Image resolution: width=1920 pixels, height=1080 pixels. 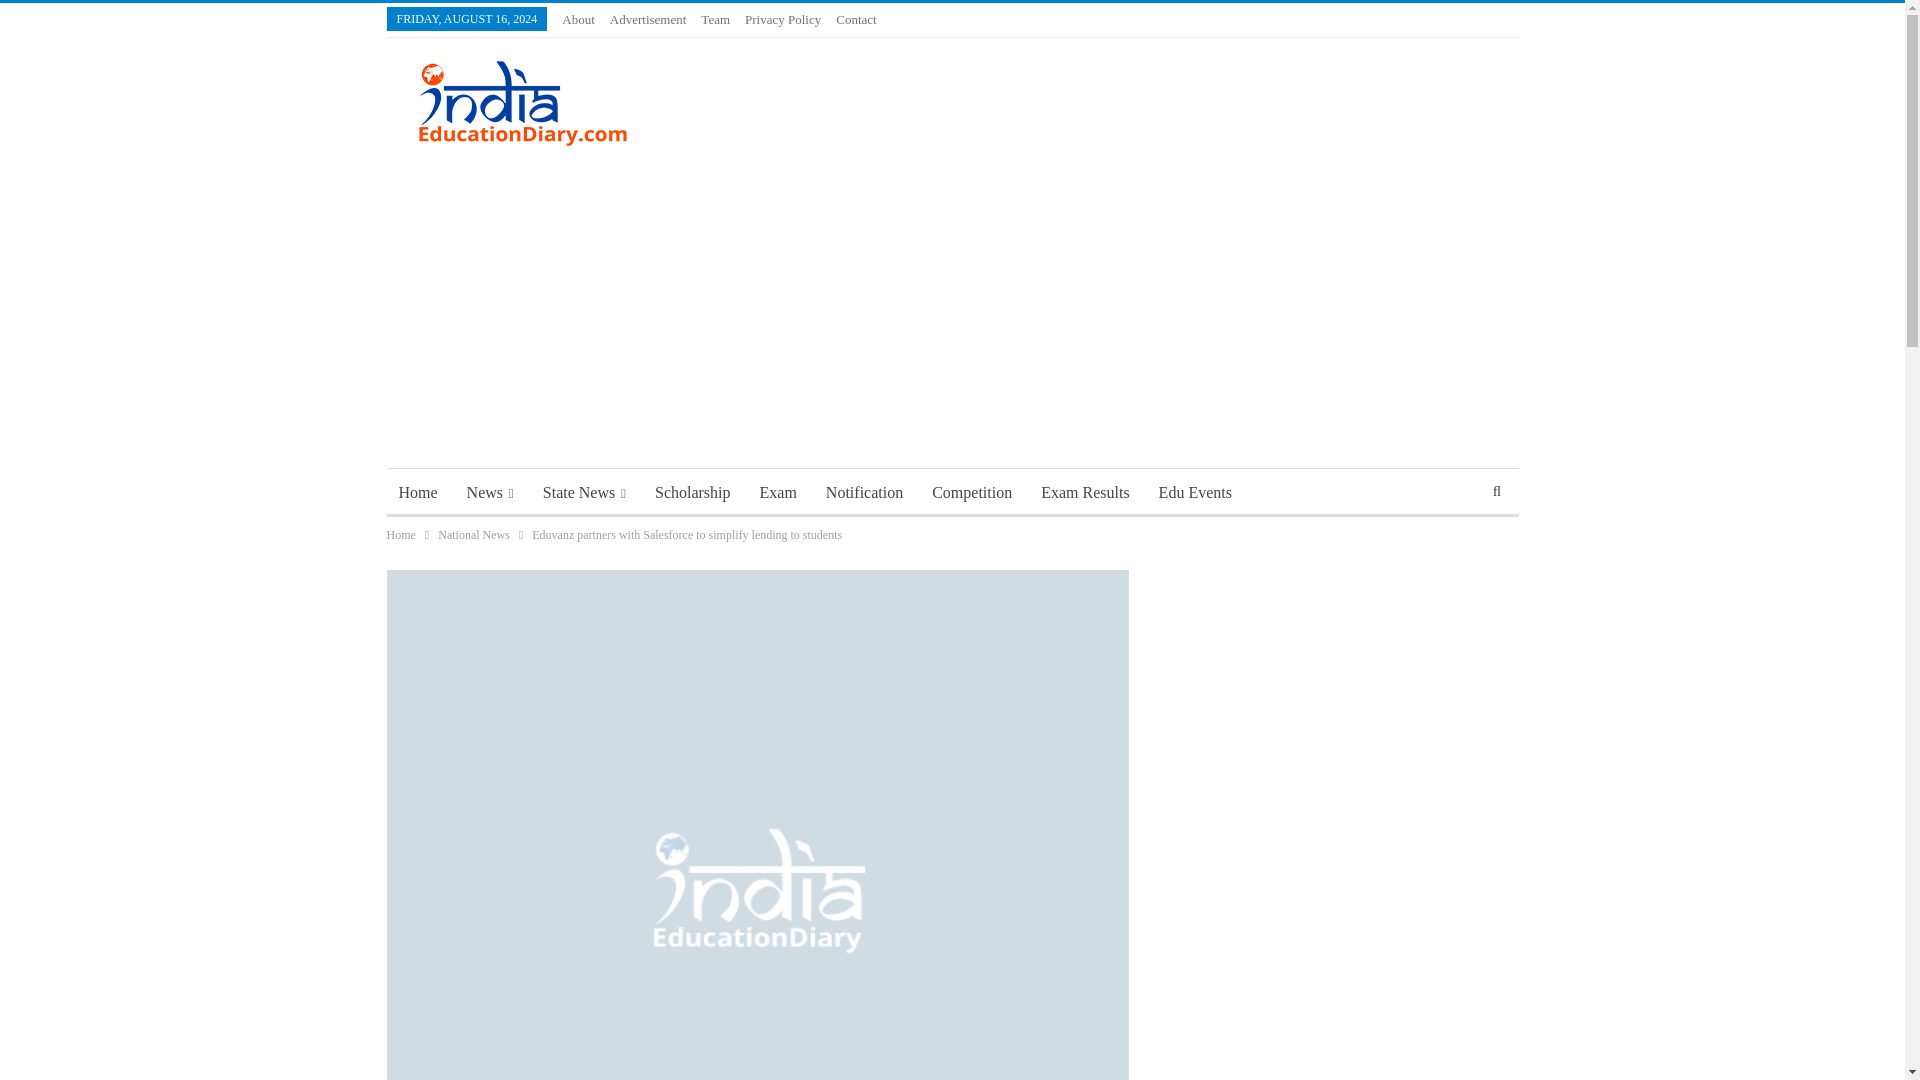 What do you see at coordinates (417, 492) in the screenshot?
I see `Home` at bounding box center [417, 492].